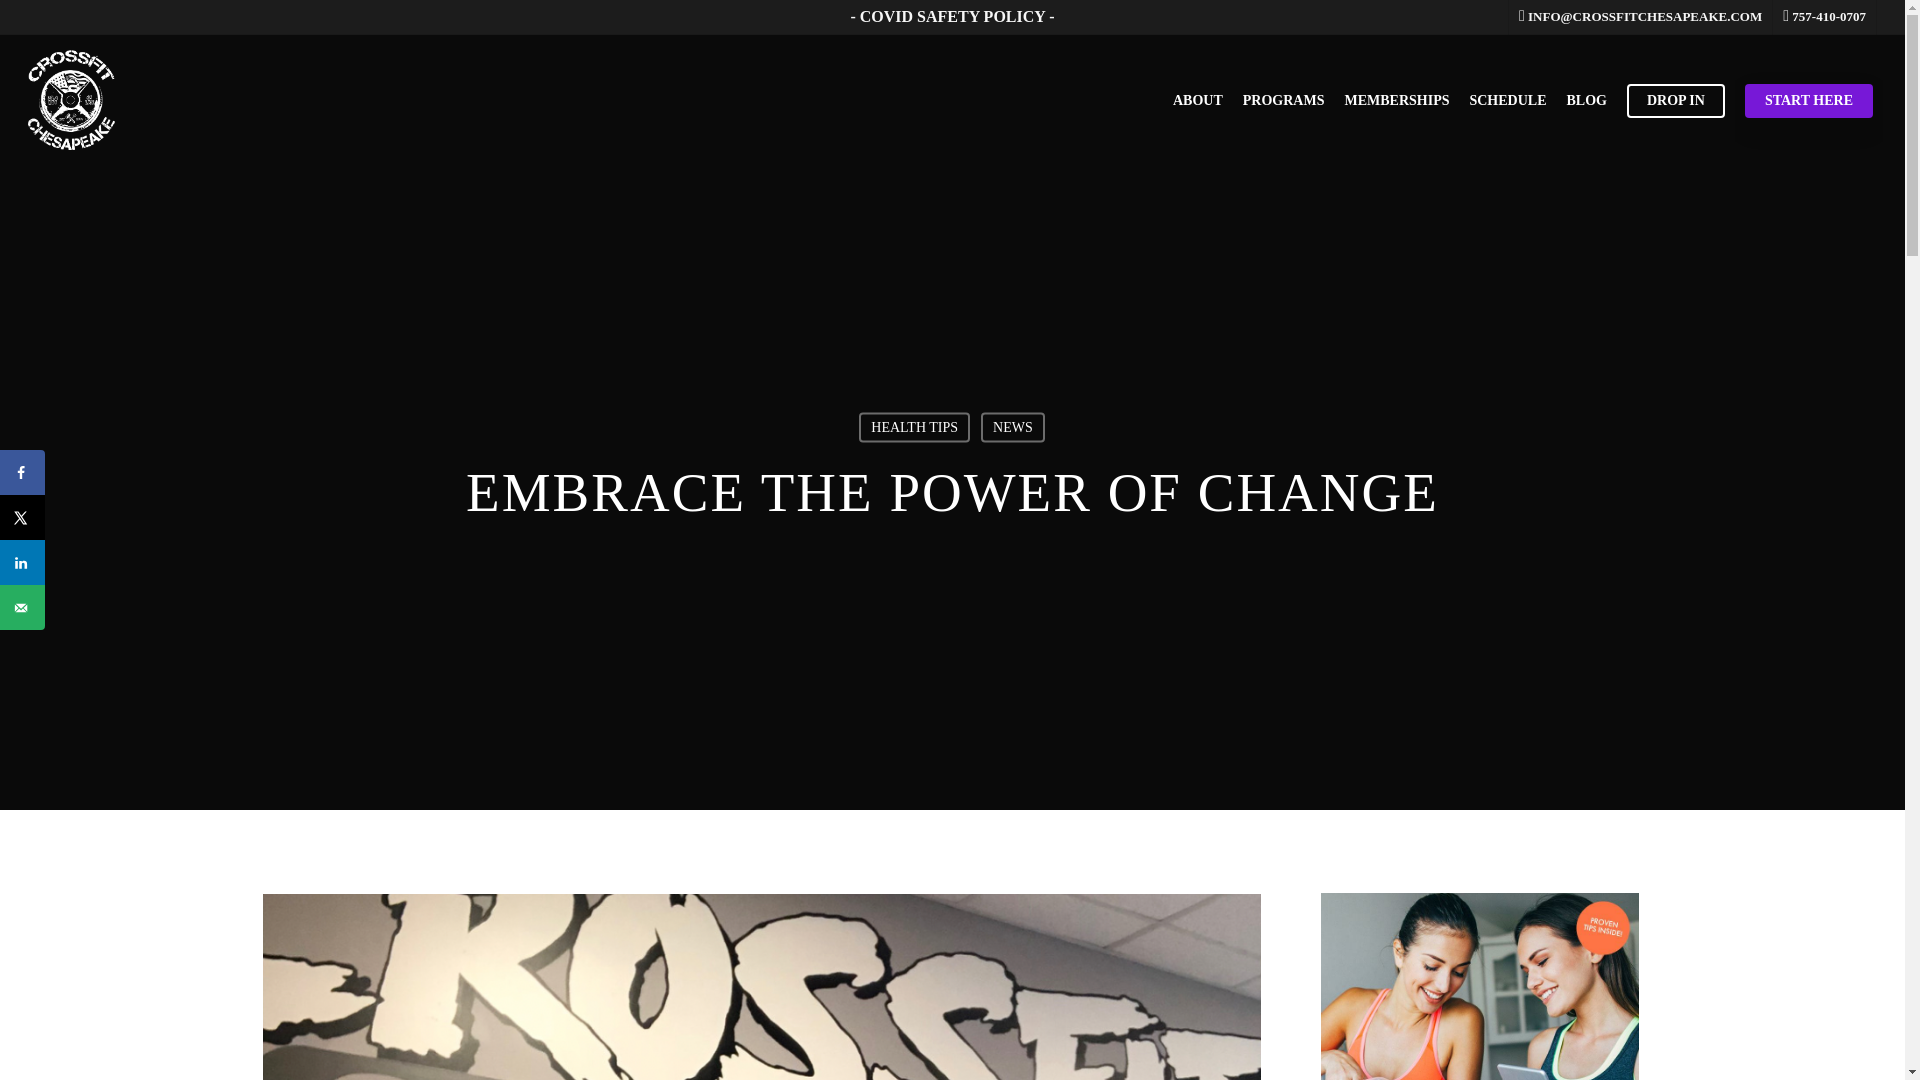 The width and height of the screenshot is (1920, 1080). I want to click on MEMBERSHIPS, so click(1396, 100).